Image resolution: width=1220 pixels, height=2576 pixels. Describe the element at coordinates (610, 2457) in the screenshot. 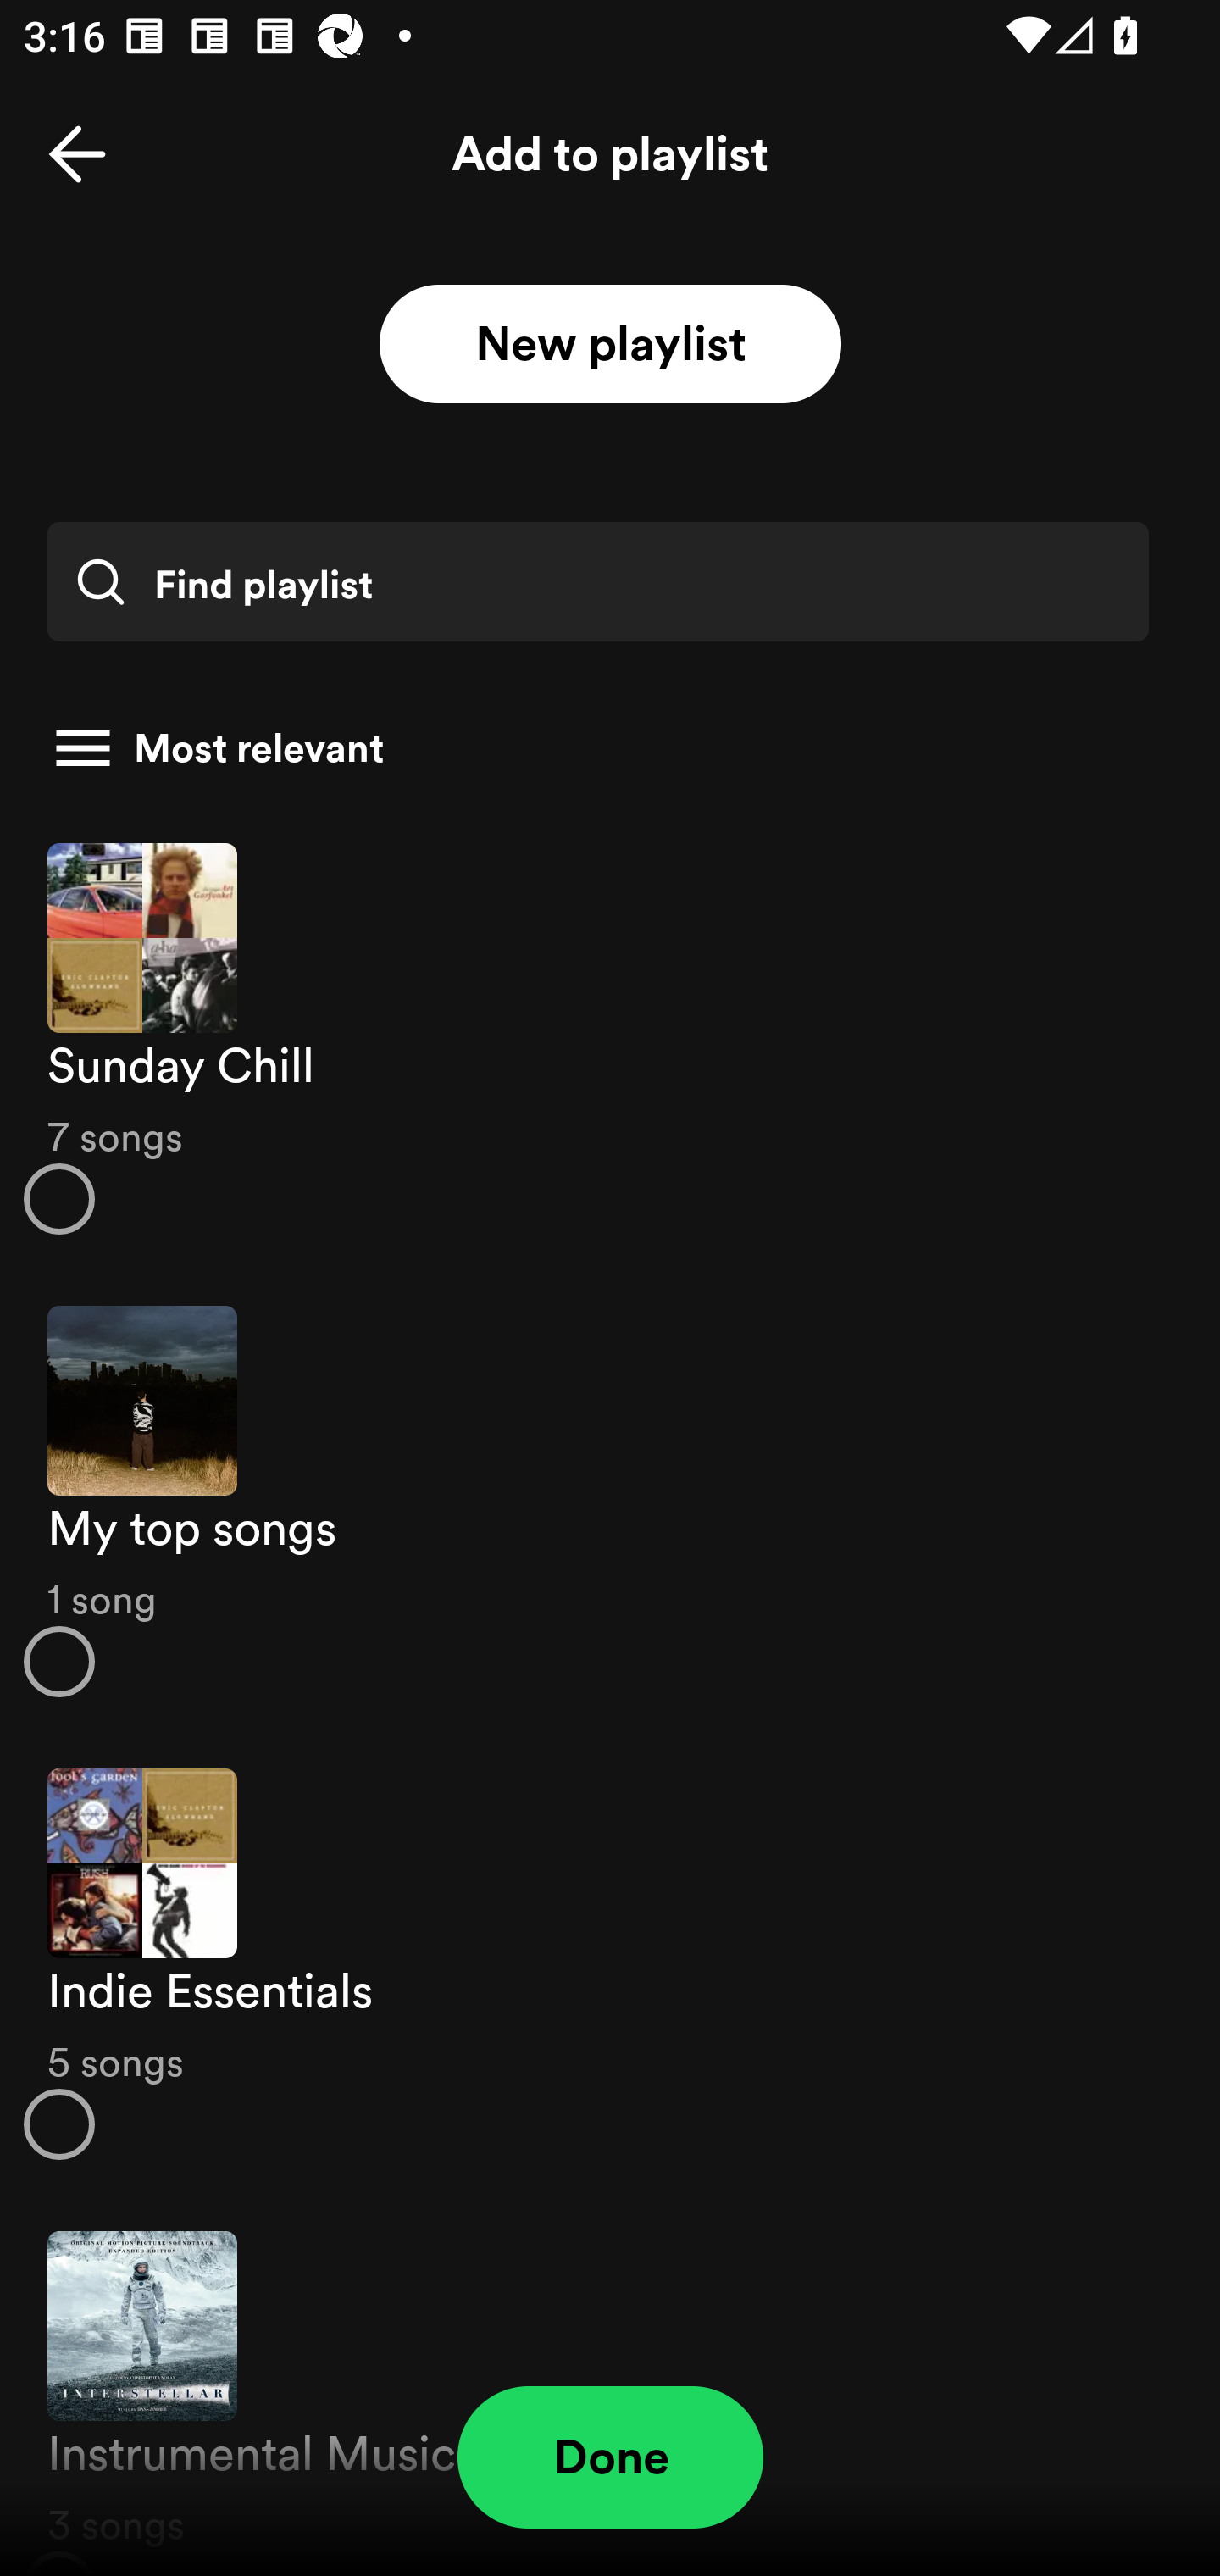

I see `Done` at that location.